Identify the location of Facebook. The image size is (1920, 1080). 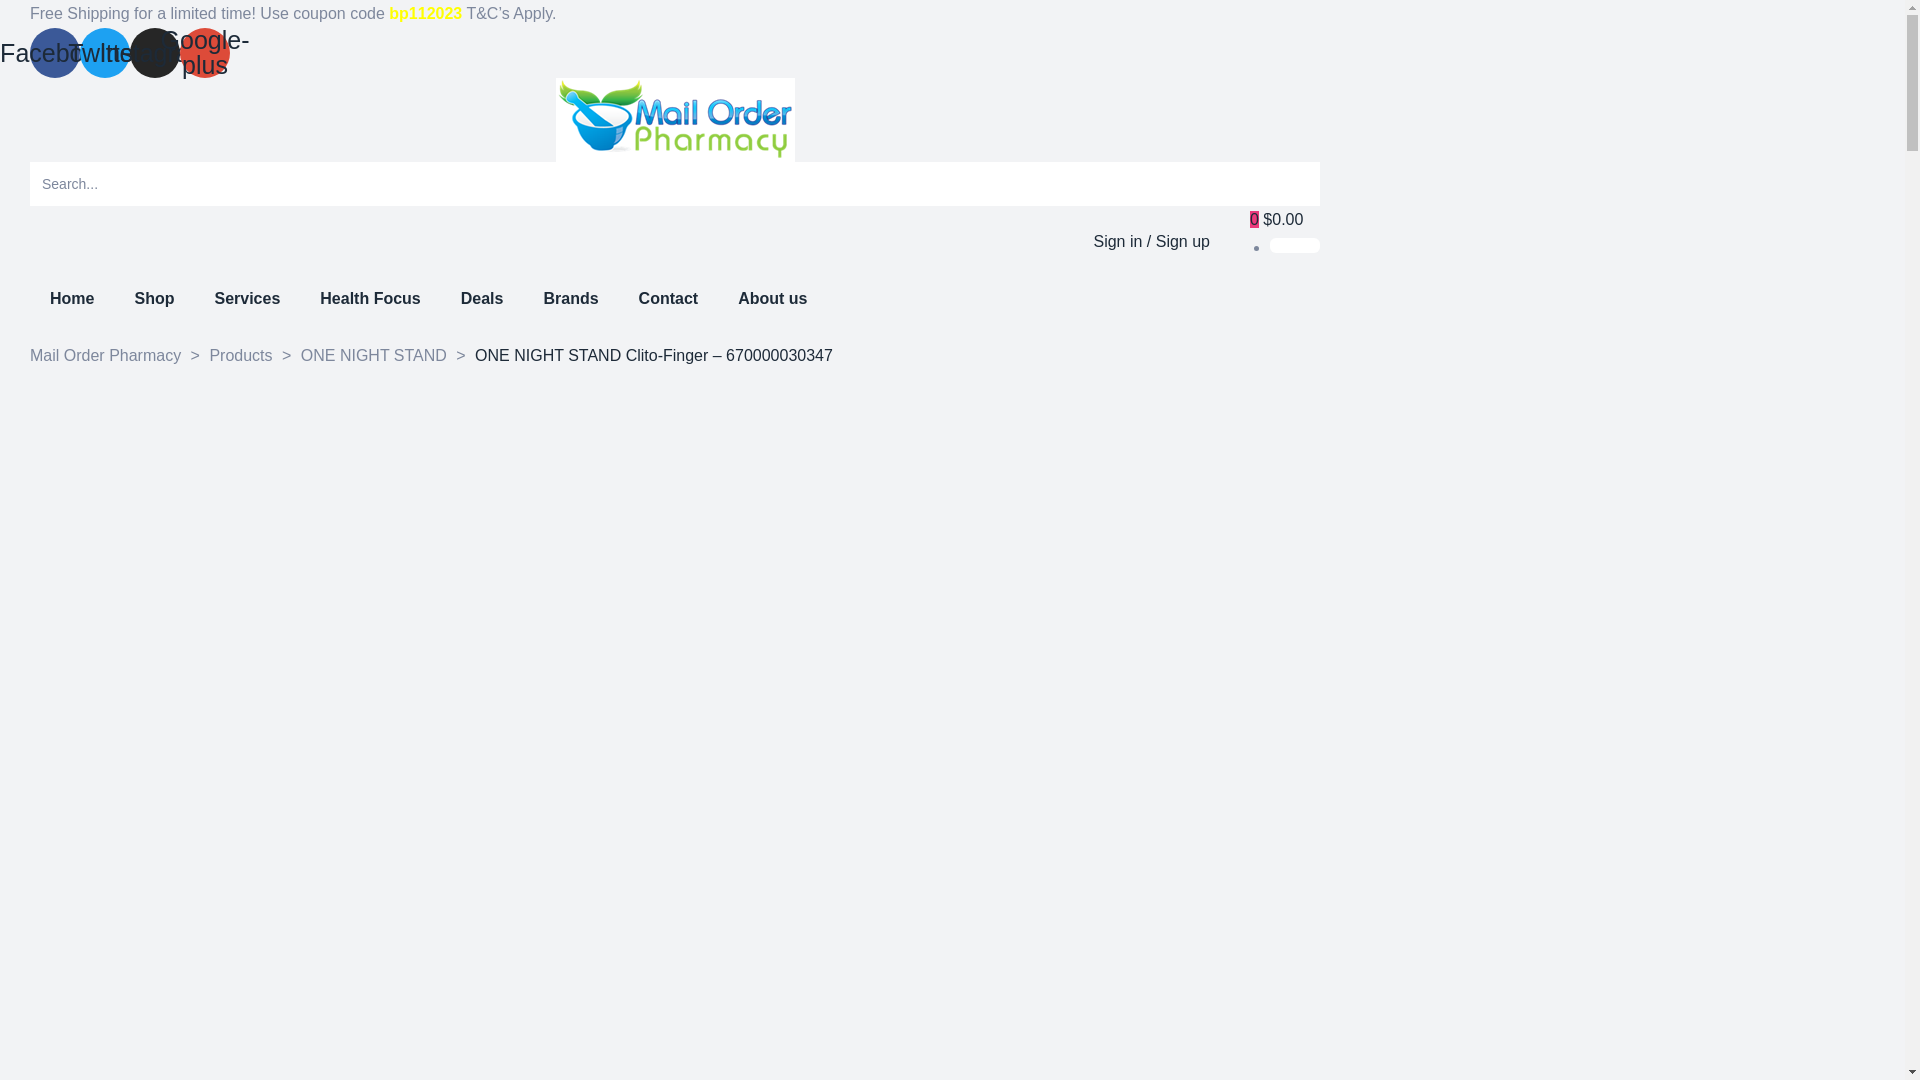
(55, 52).